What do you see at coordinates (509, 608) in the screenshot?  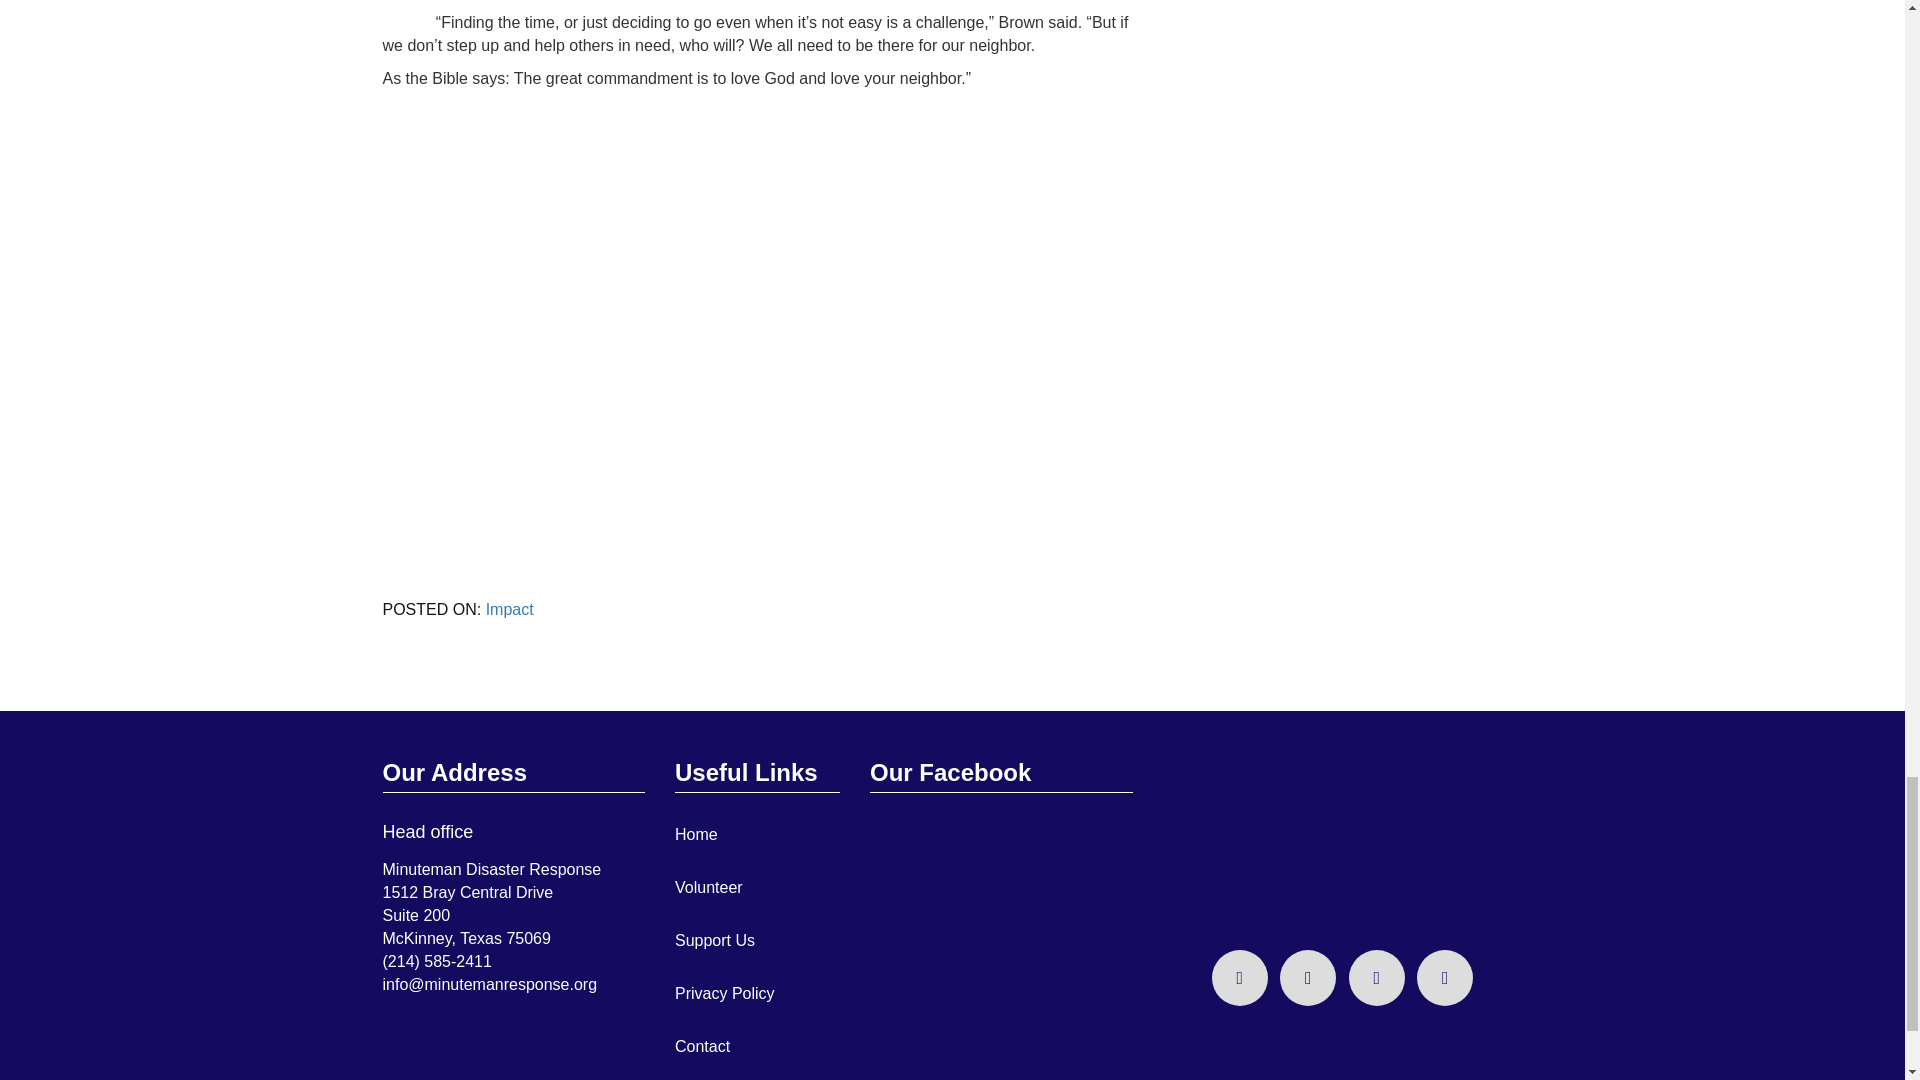 I see `Impact` at bounding box center [509, 608].